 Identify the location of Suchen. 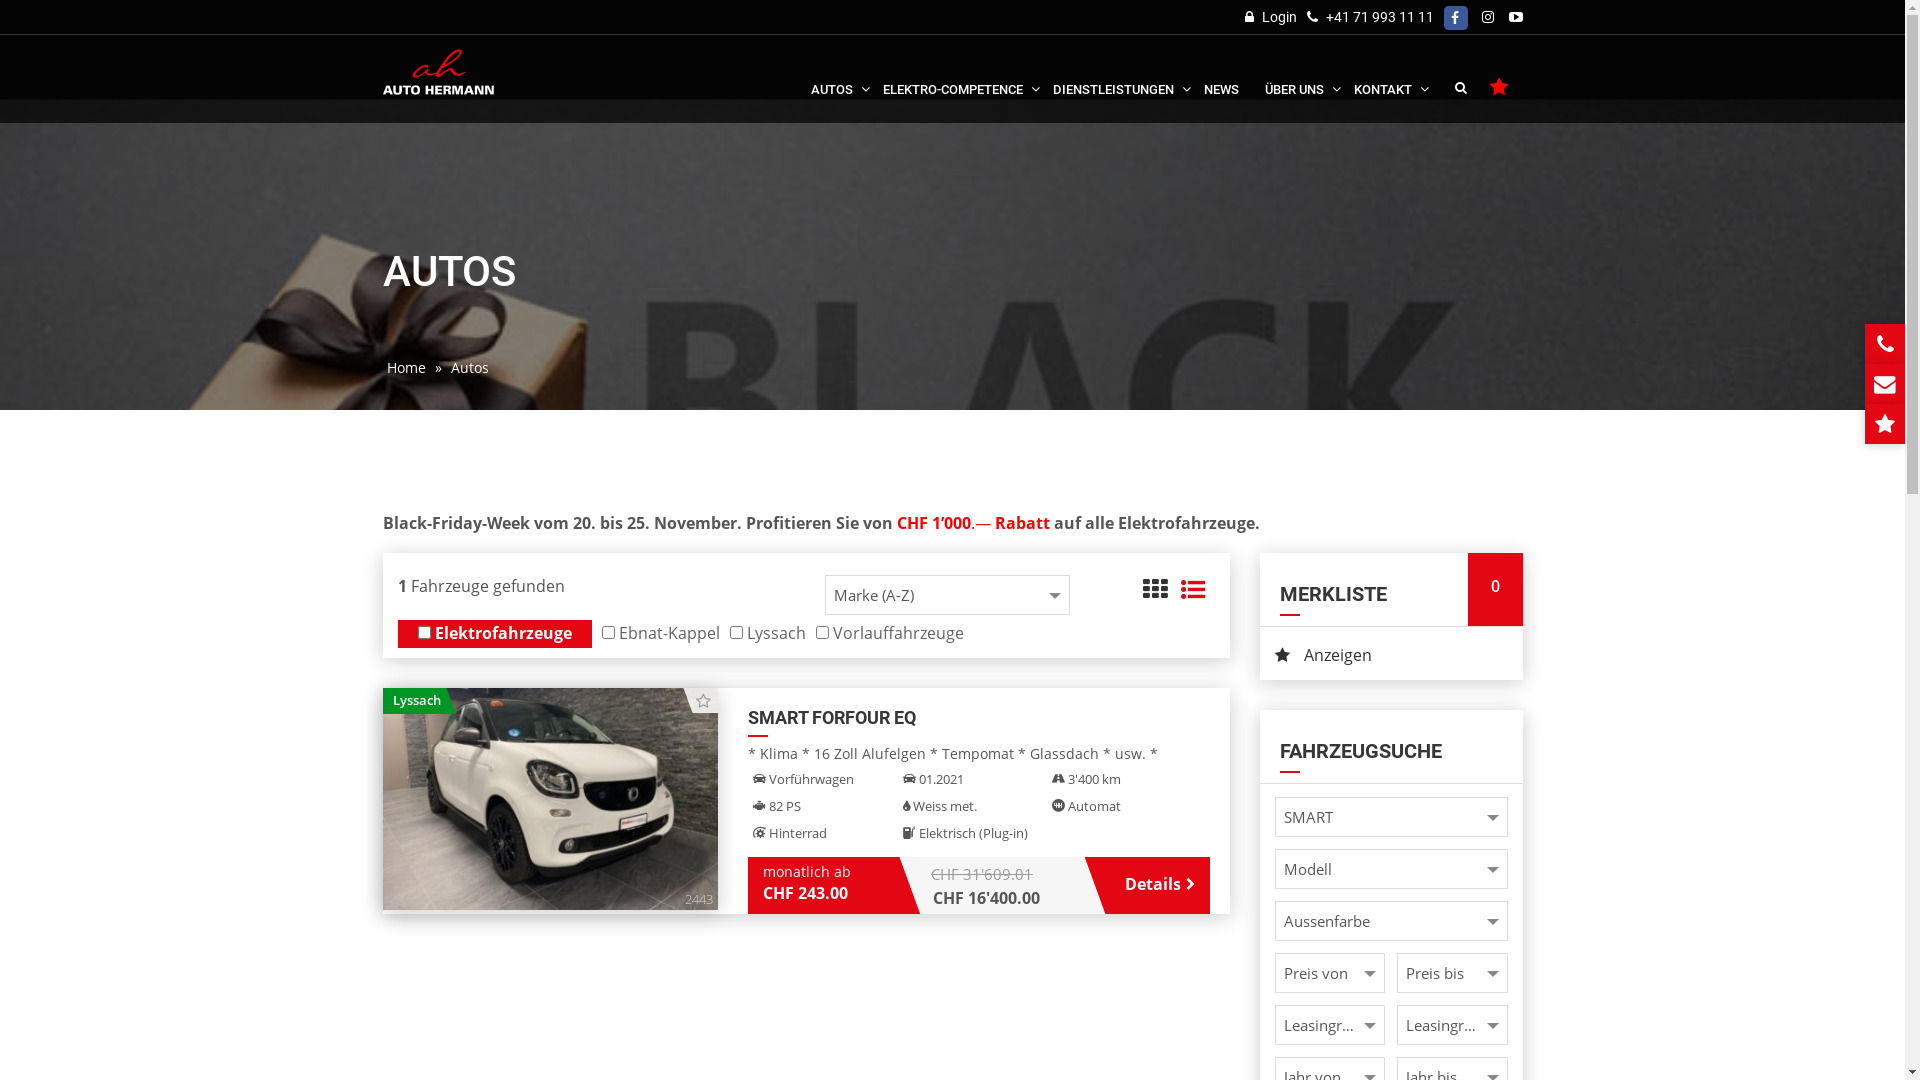
(1461, 87).